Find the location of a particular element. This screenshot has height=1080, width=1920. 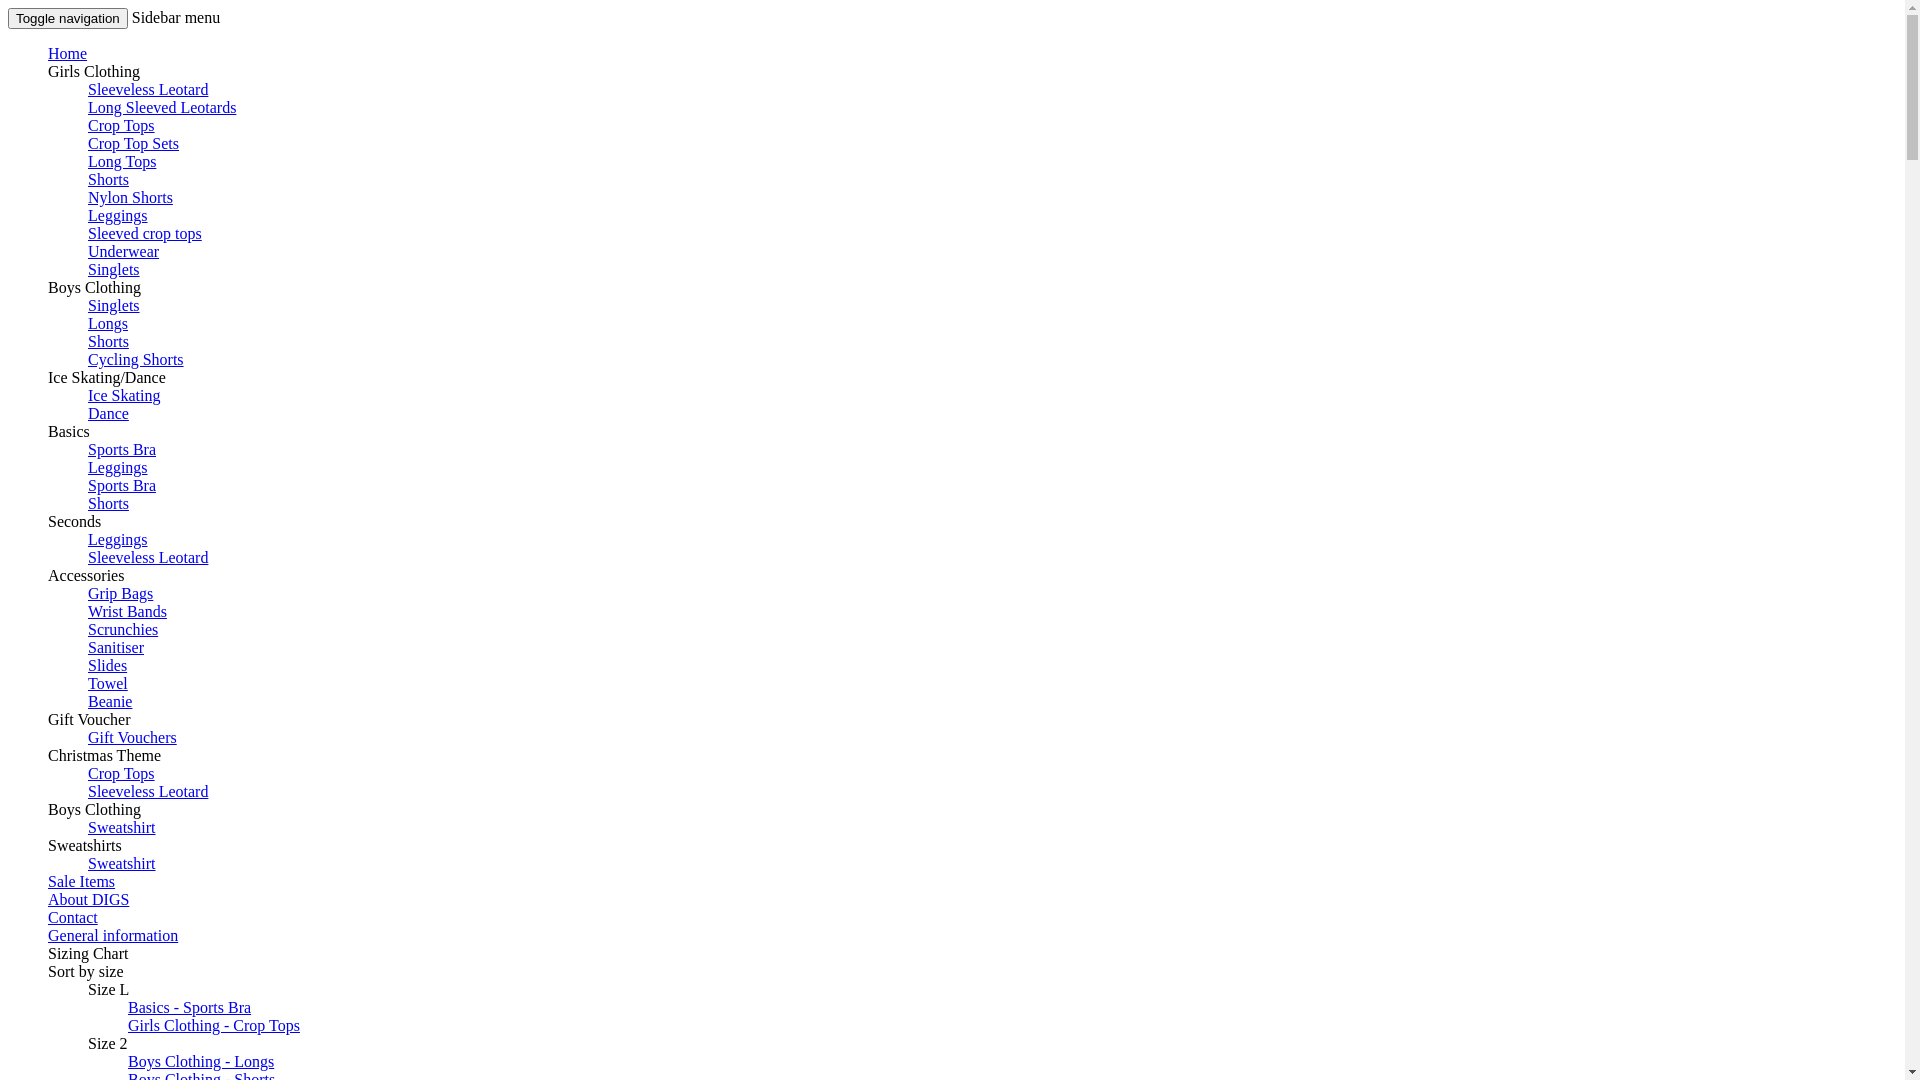

Basics - Sports Bra is located at coordinates (190, 1008).